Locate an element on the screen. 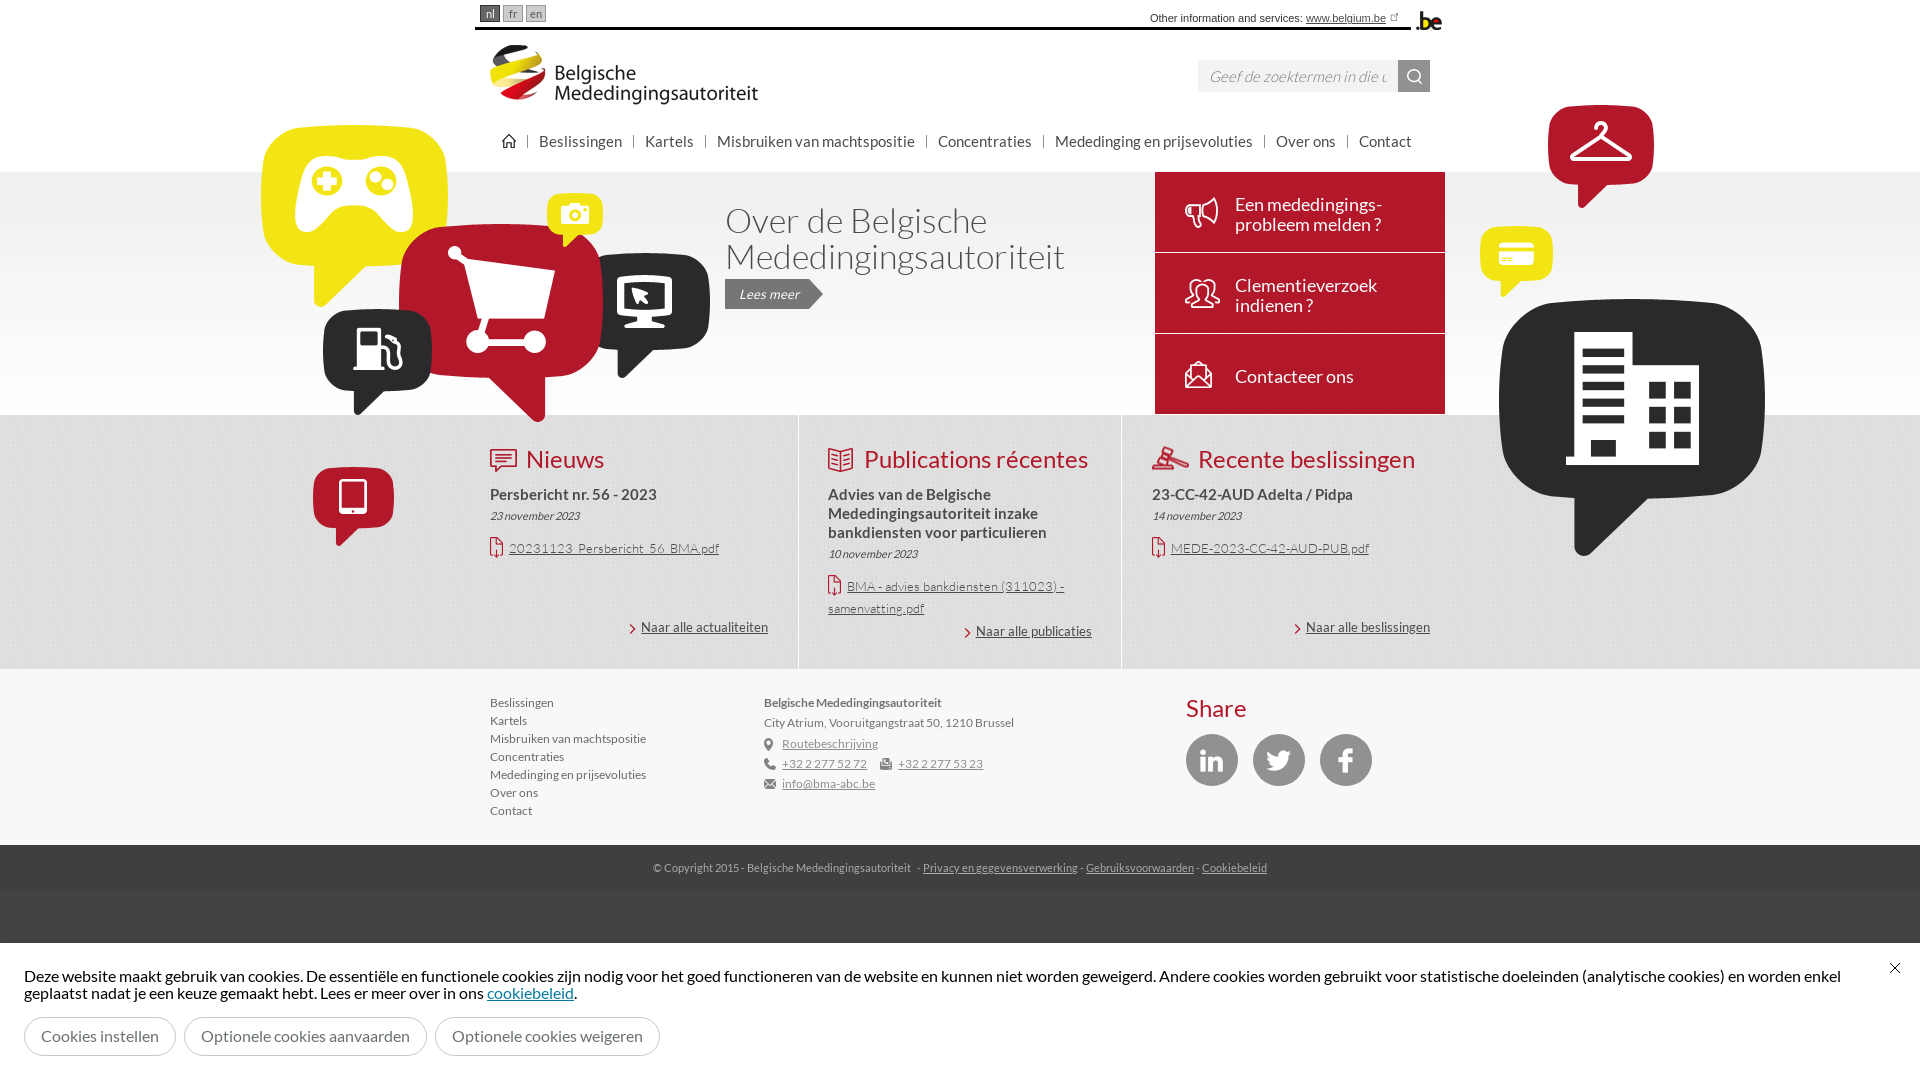 This screenshot has height=1080, width=1920. cookiebeleid is located at coordinates (530, 992).